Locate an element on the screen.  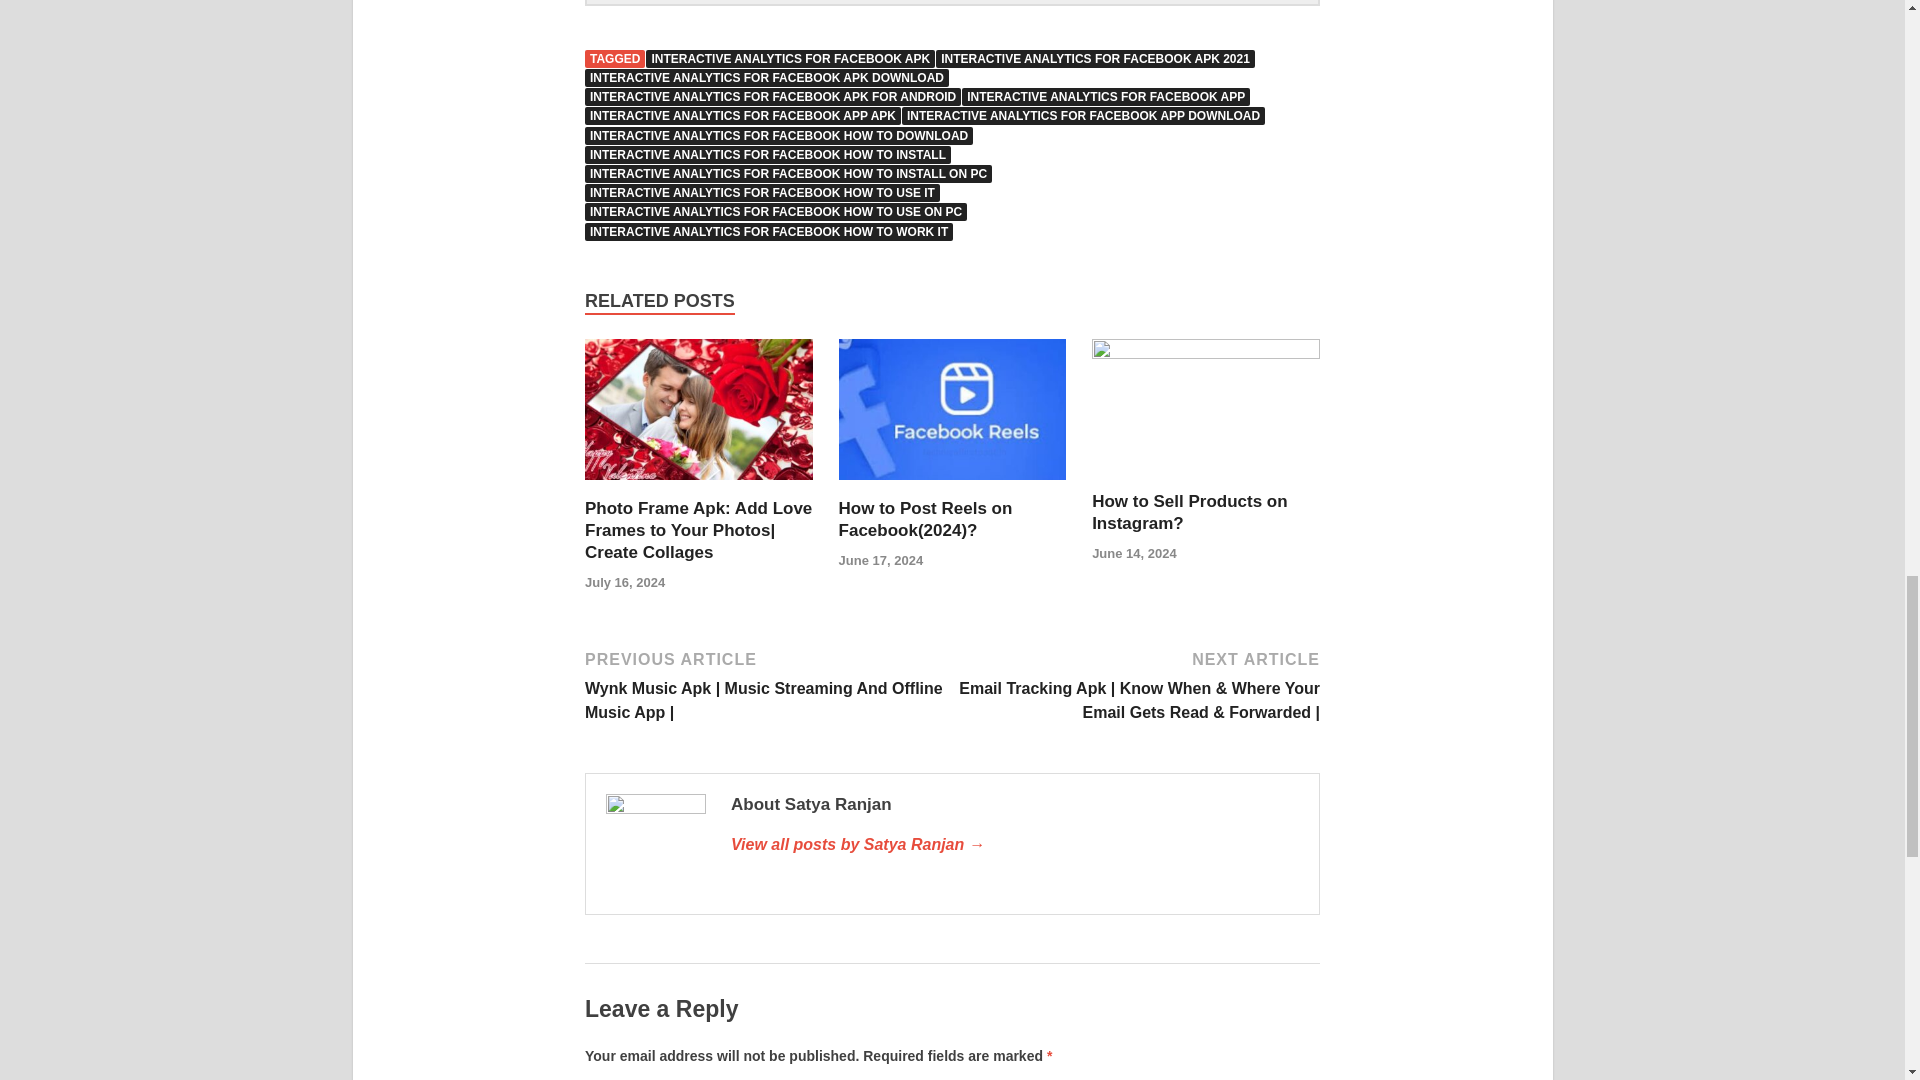
How to Sell Products on Instagram? is located at coordinates (1190, 512).